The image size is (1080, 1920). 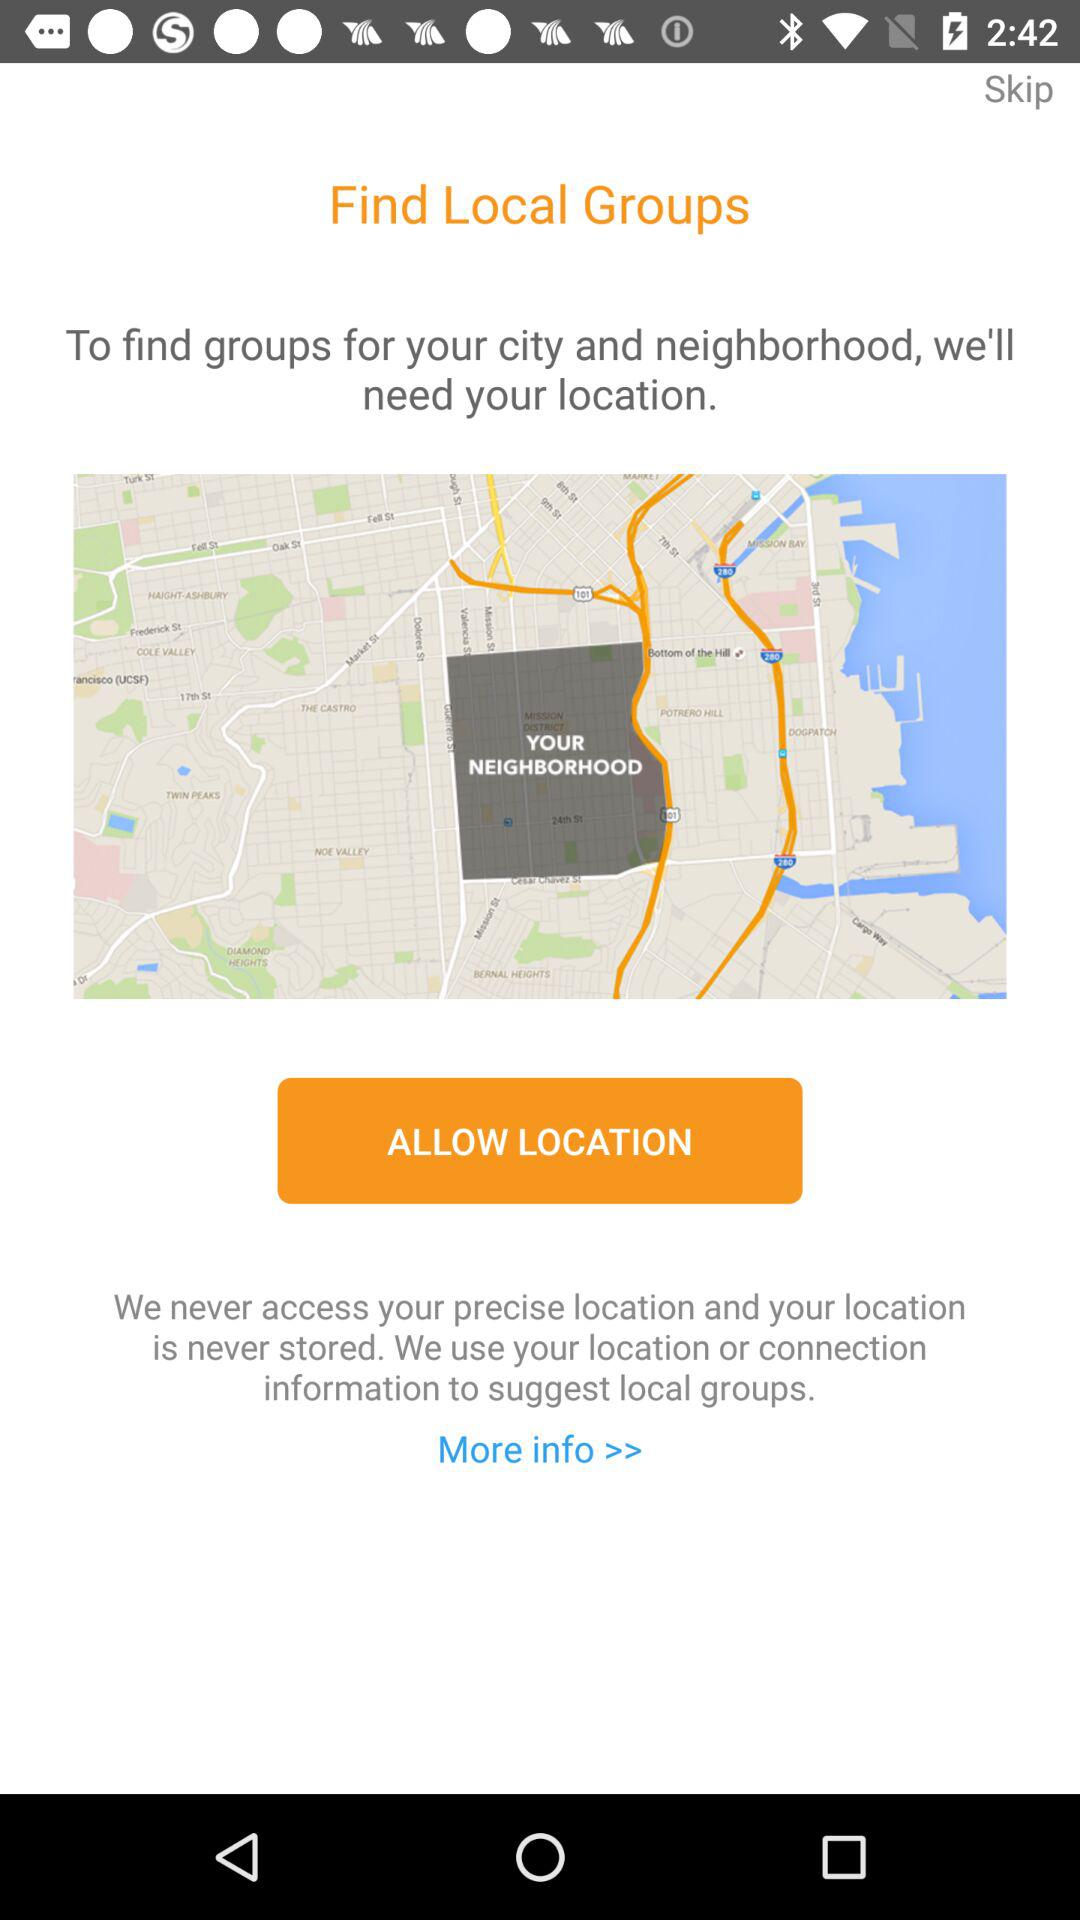 What do you see at coordinates (540, 1448) in the screenshot?
I see `tap the item below we never access item` at bounding box center [540, 1448].